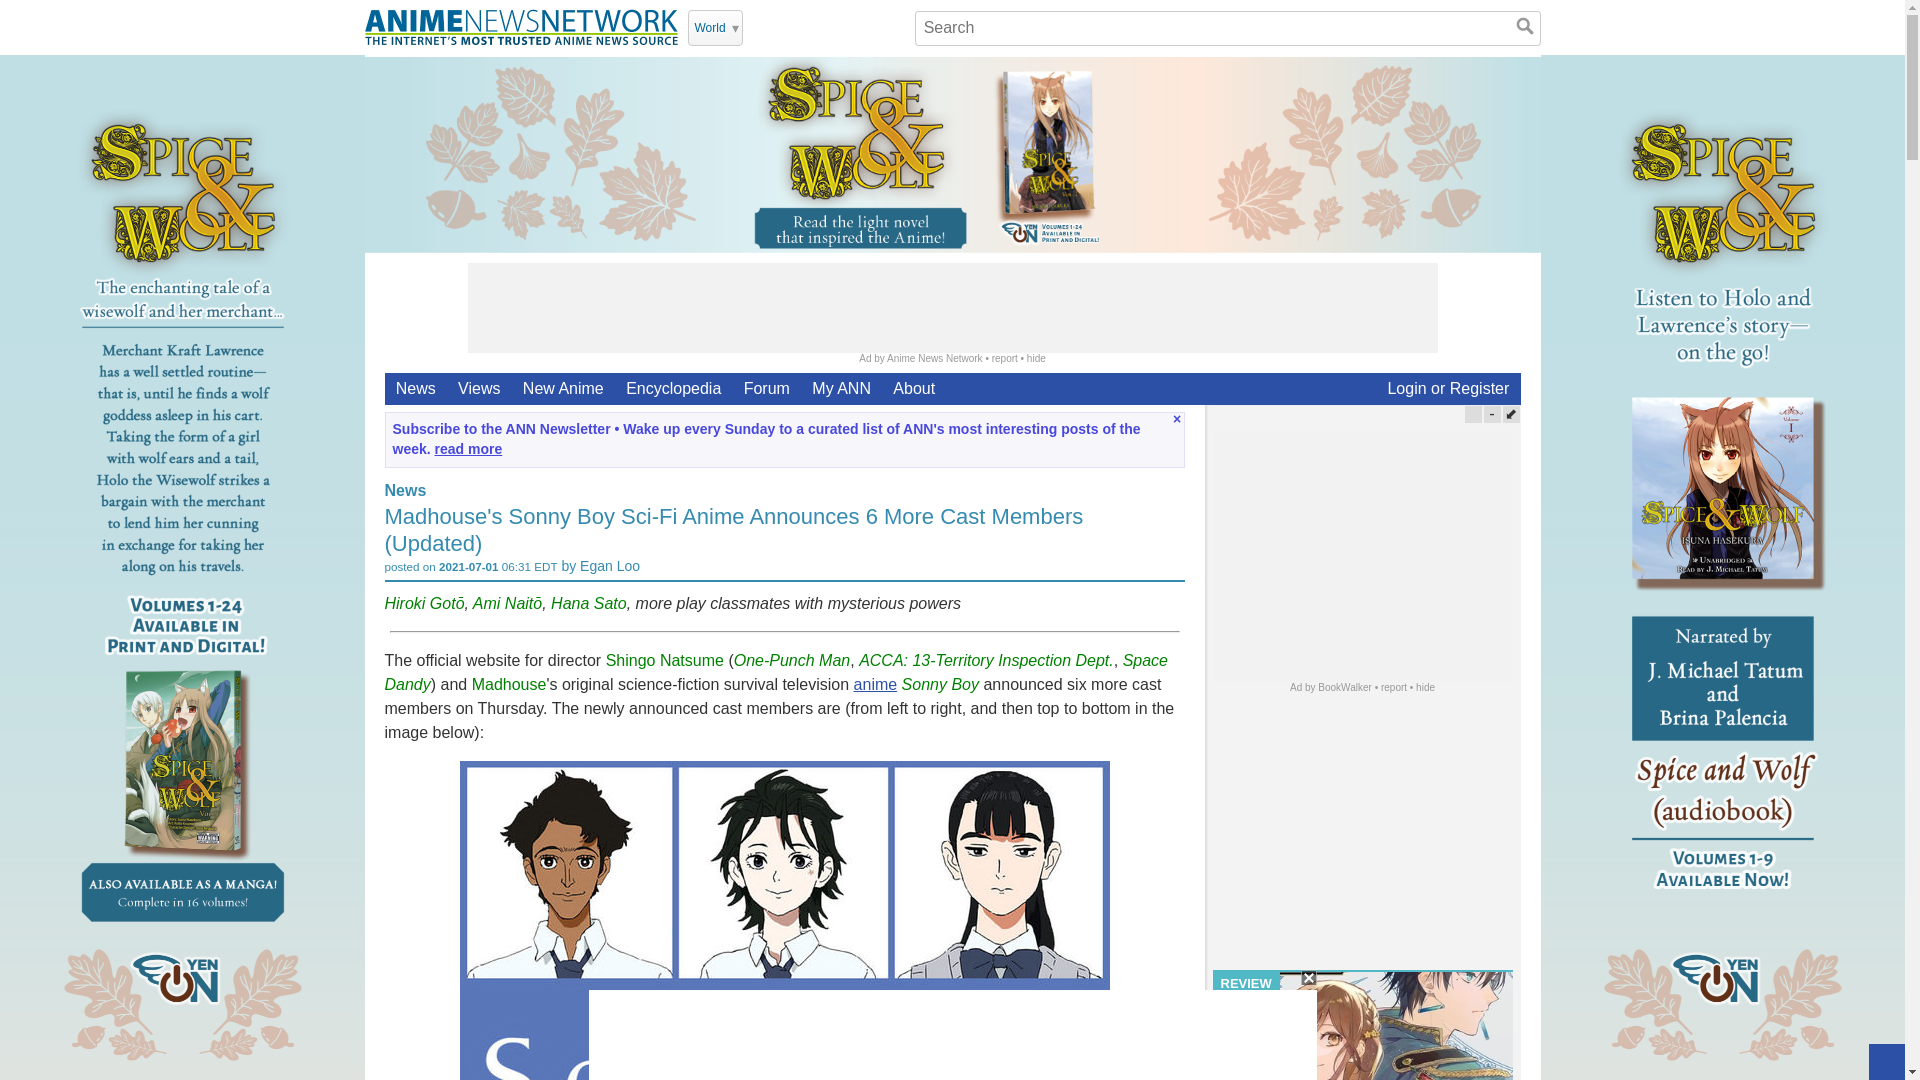  I want to click on Youtube, so click(788, 26).